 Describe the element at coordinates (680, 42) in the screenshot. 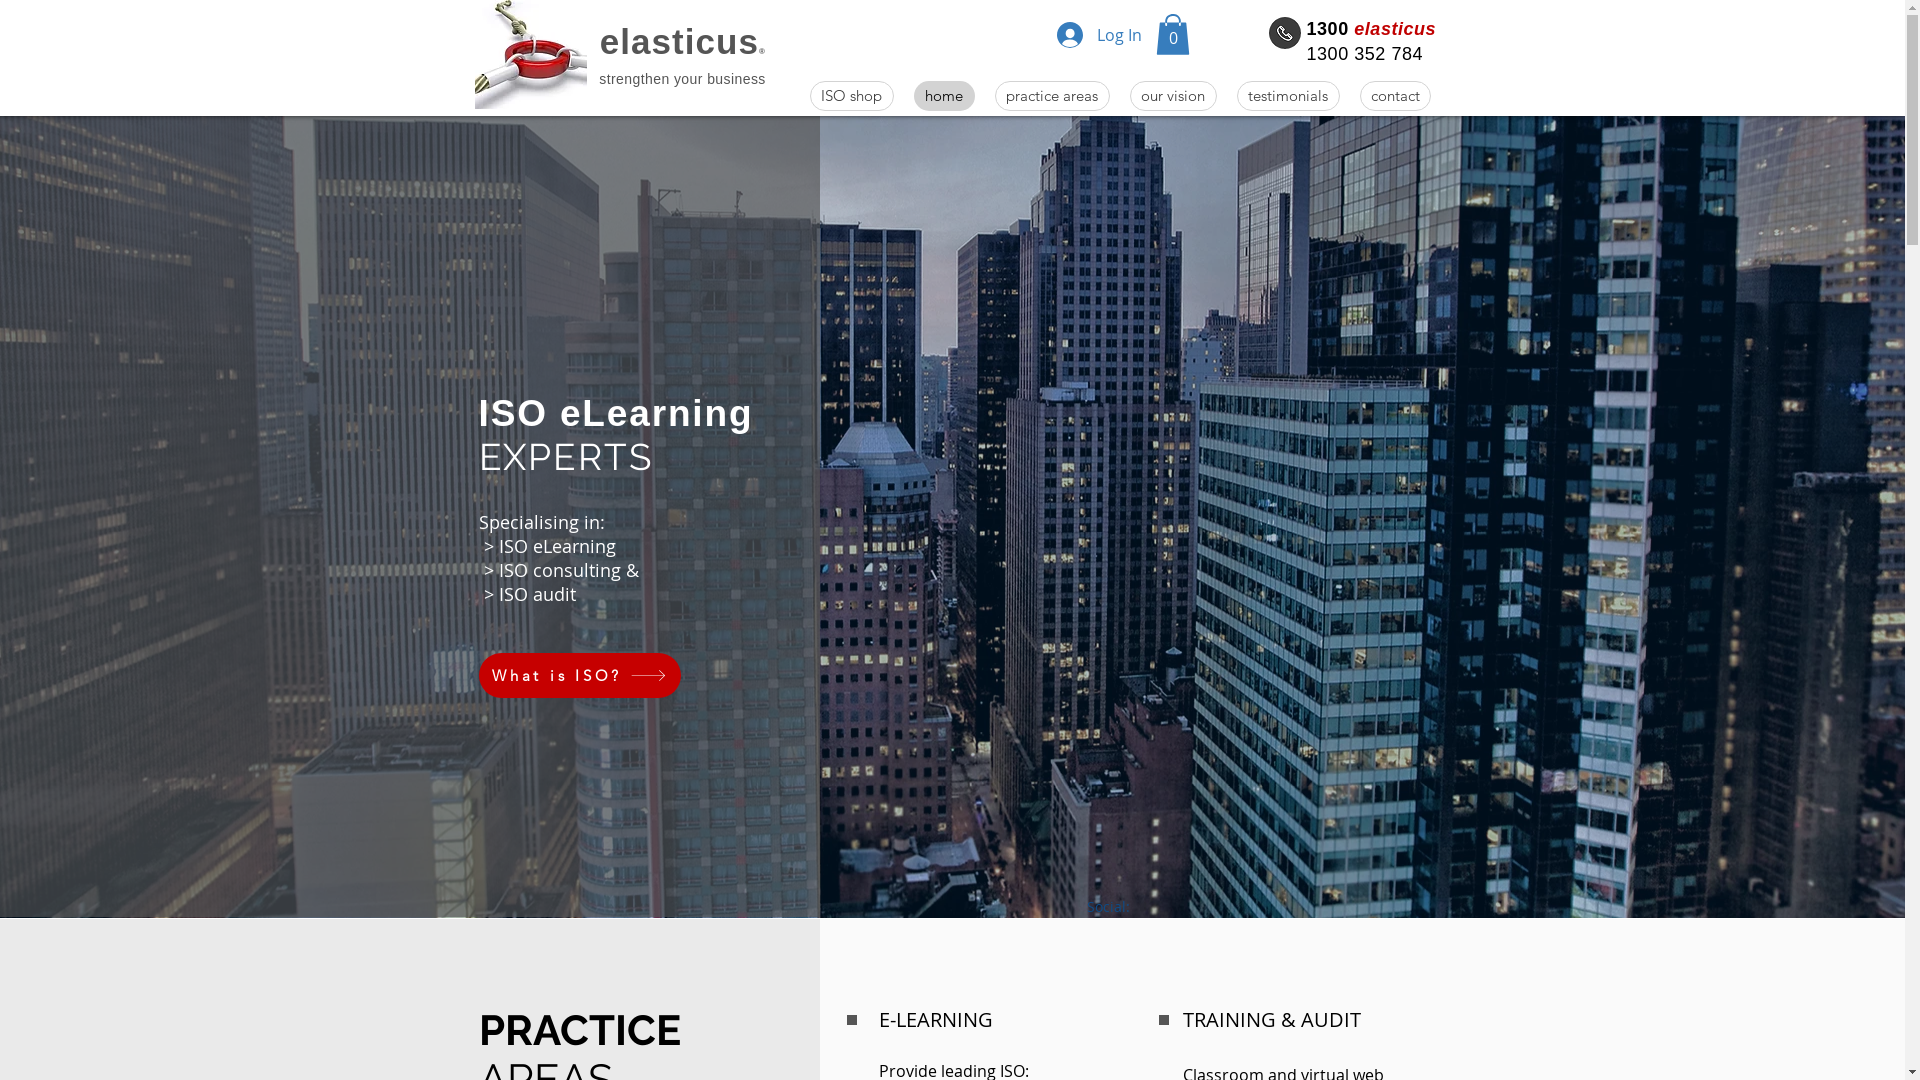

I see `elasticus` at that location.